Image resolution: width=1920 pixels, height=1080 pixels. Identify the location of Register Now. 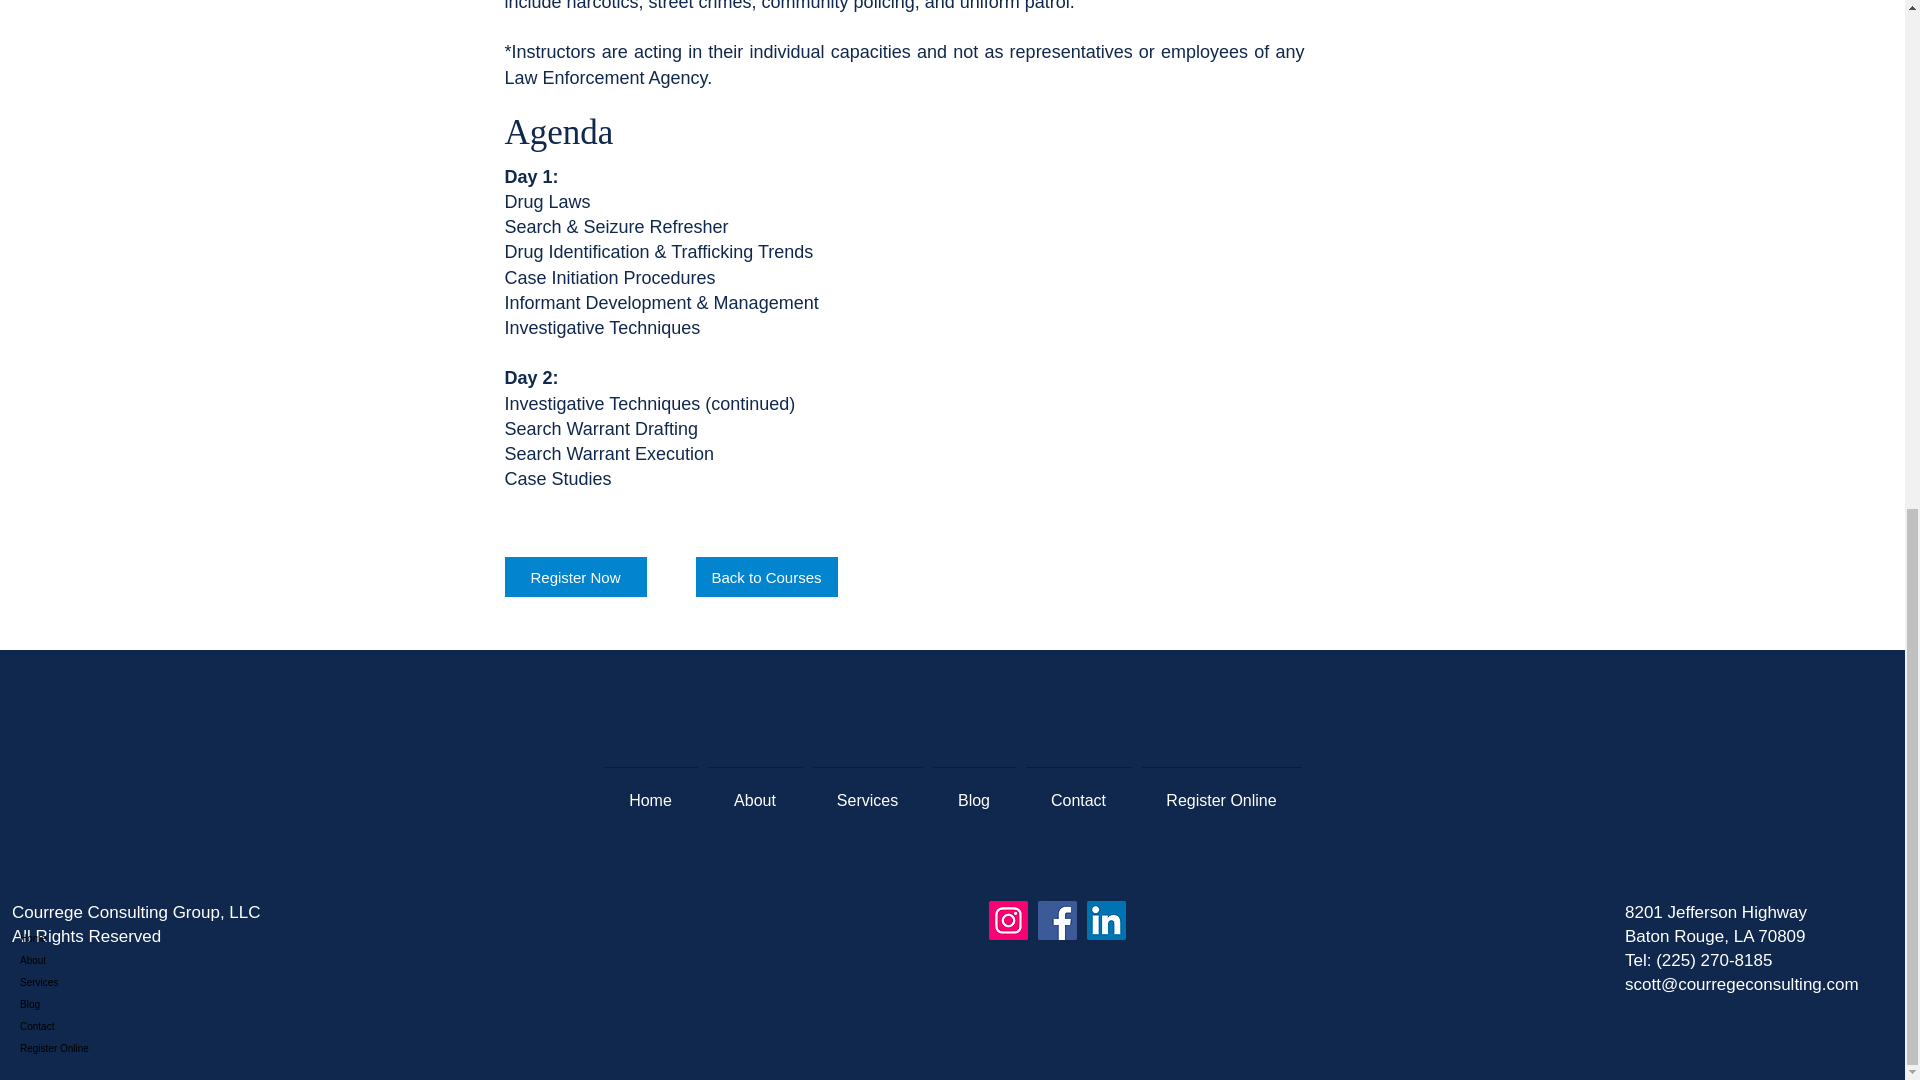
(574, 577).